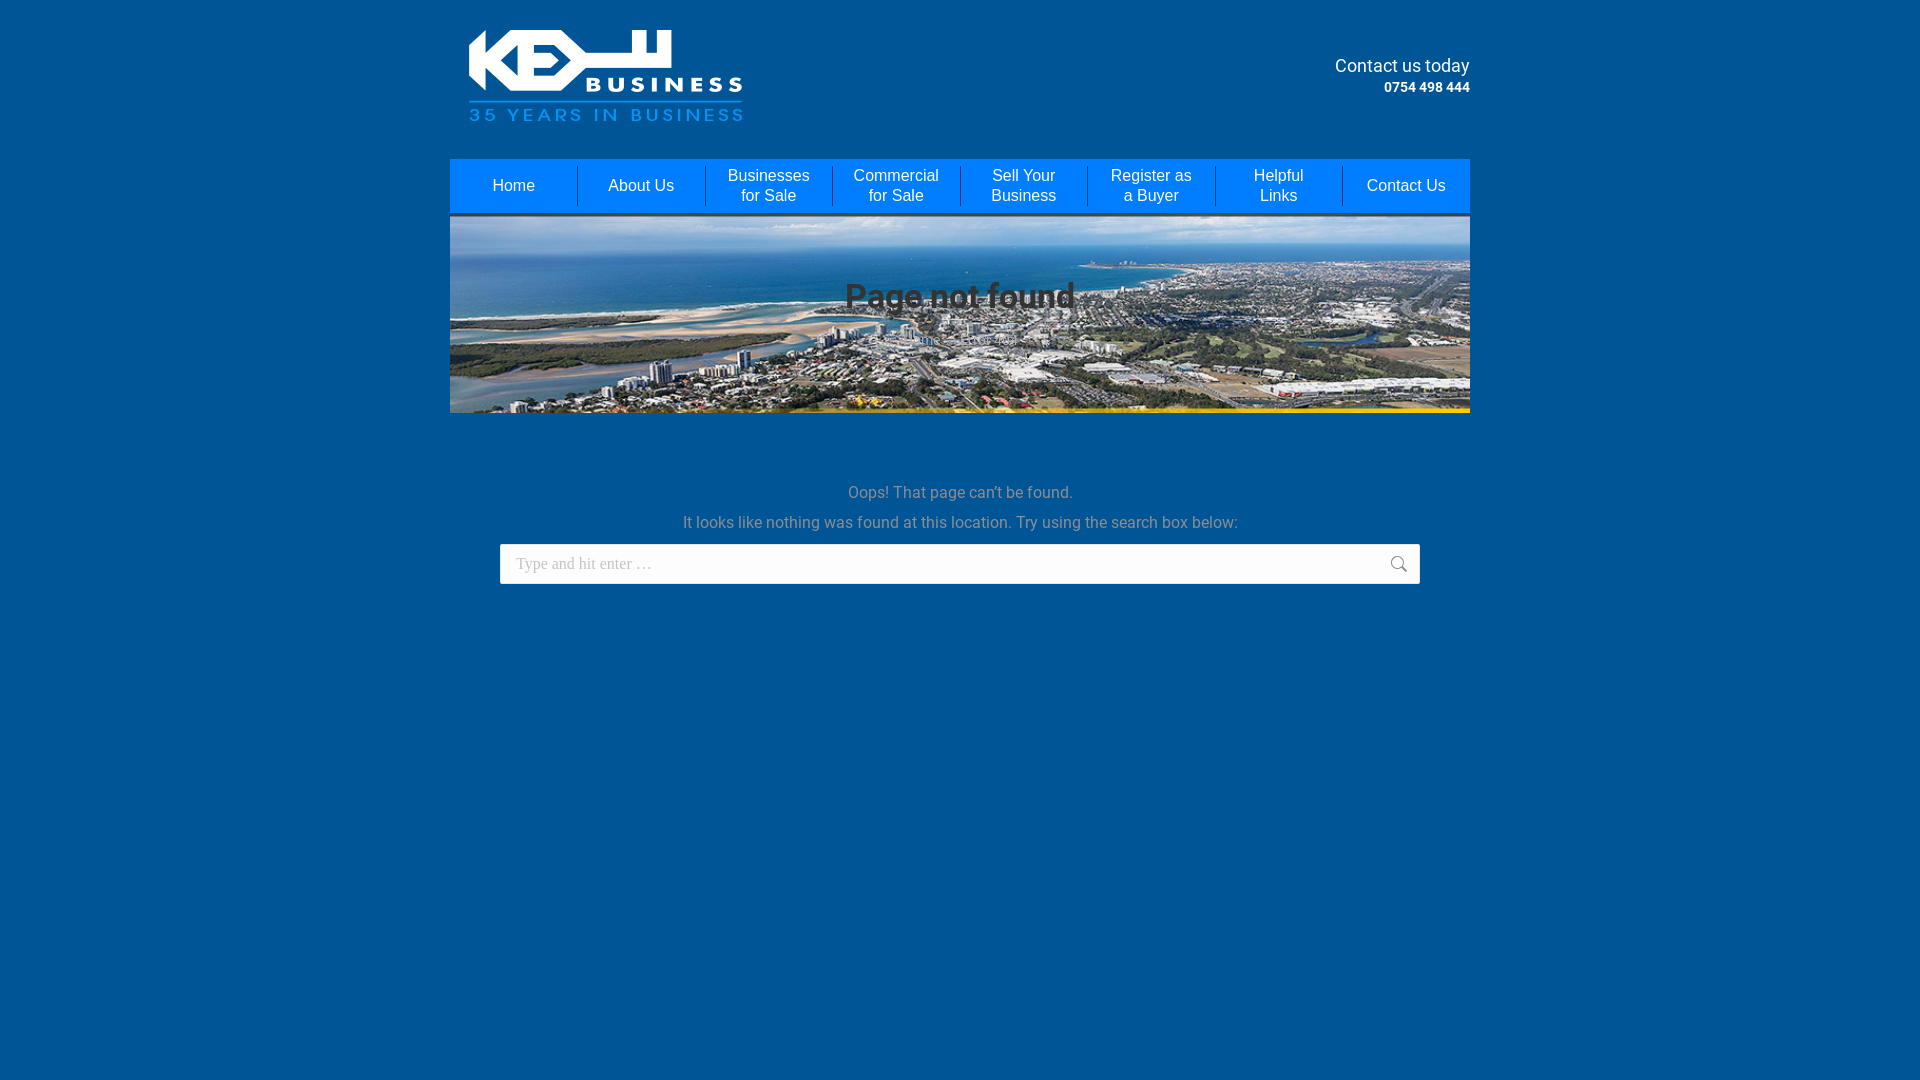 Image resolution: width=1920 pixels, height=1080 pixels. What do you see at coordinates (896, 186) in the screenshot?
I see `Commercial for Sale` at bounding box center [896, 186].